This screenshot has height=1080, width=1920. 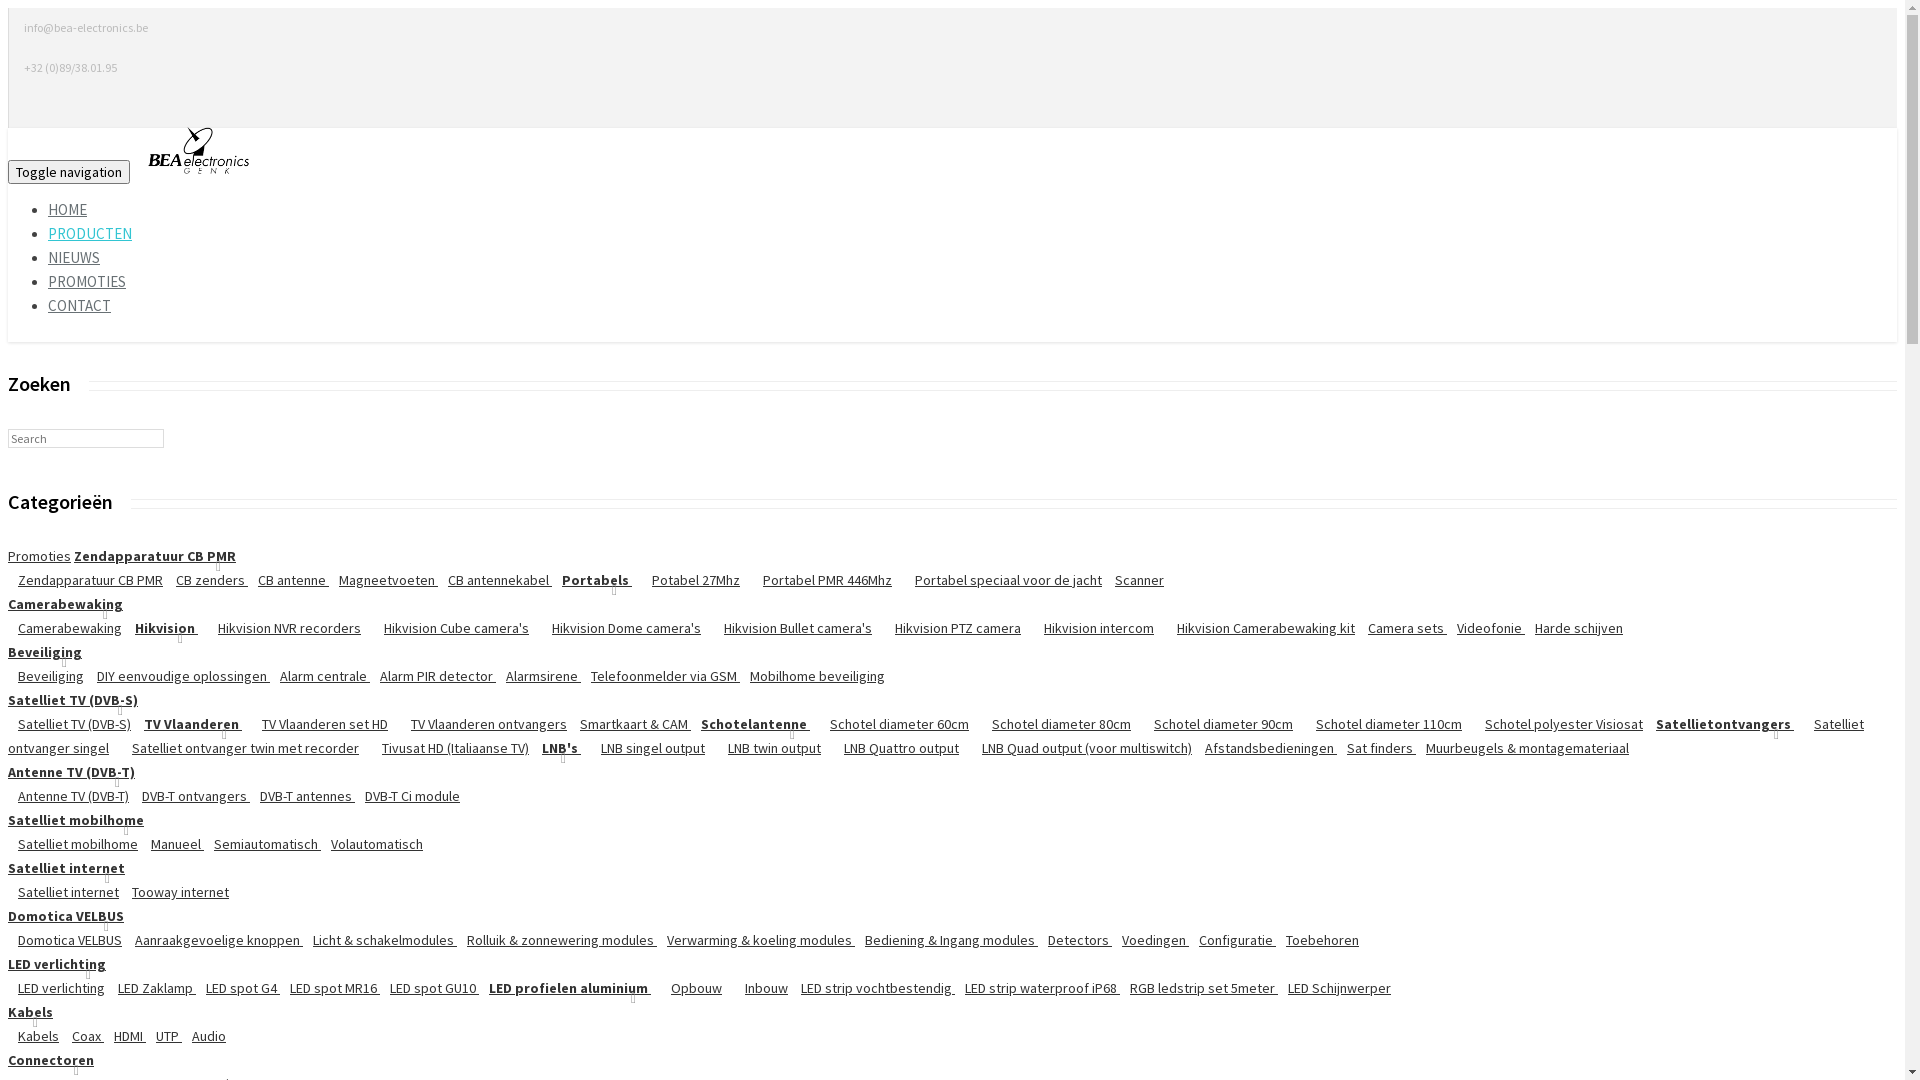 I want to click on Configuratie, so click(x=1232, y=940).